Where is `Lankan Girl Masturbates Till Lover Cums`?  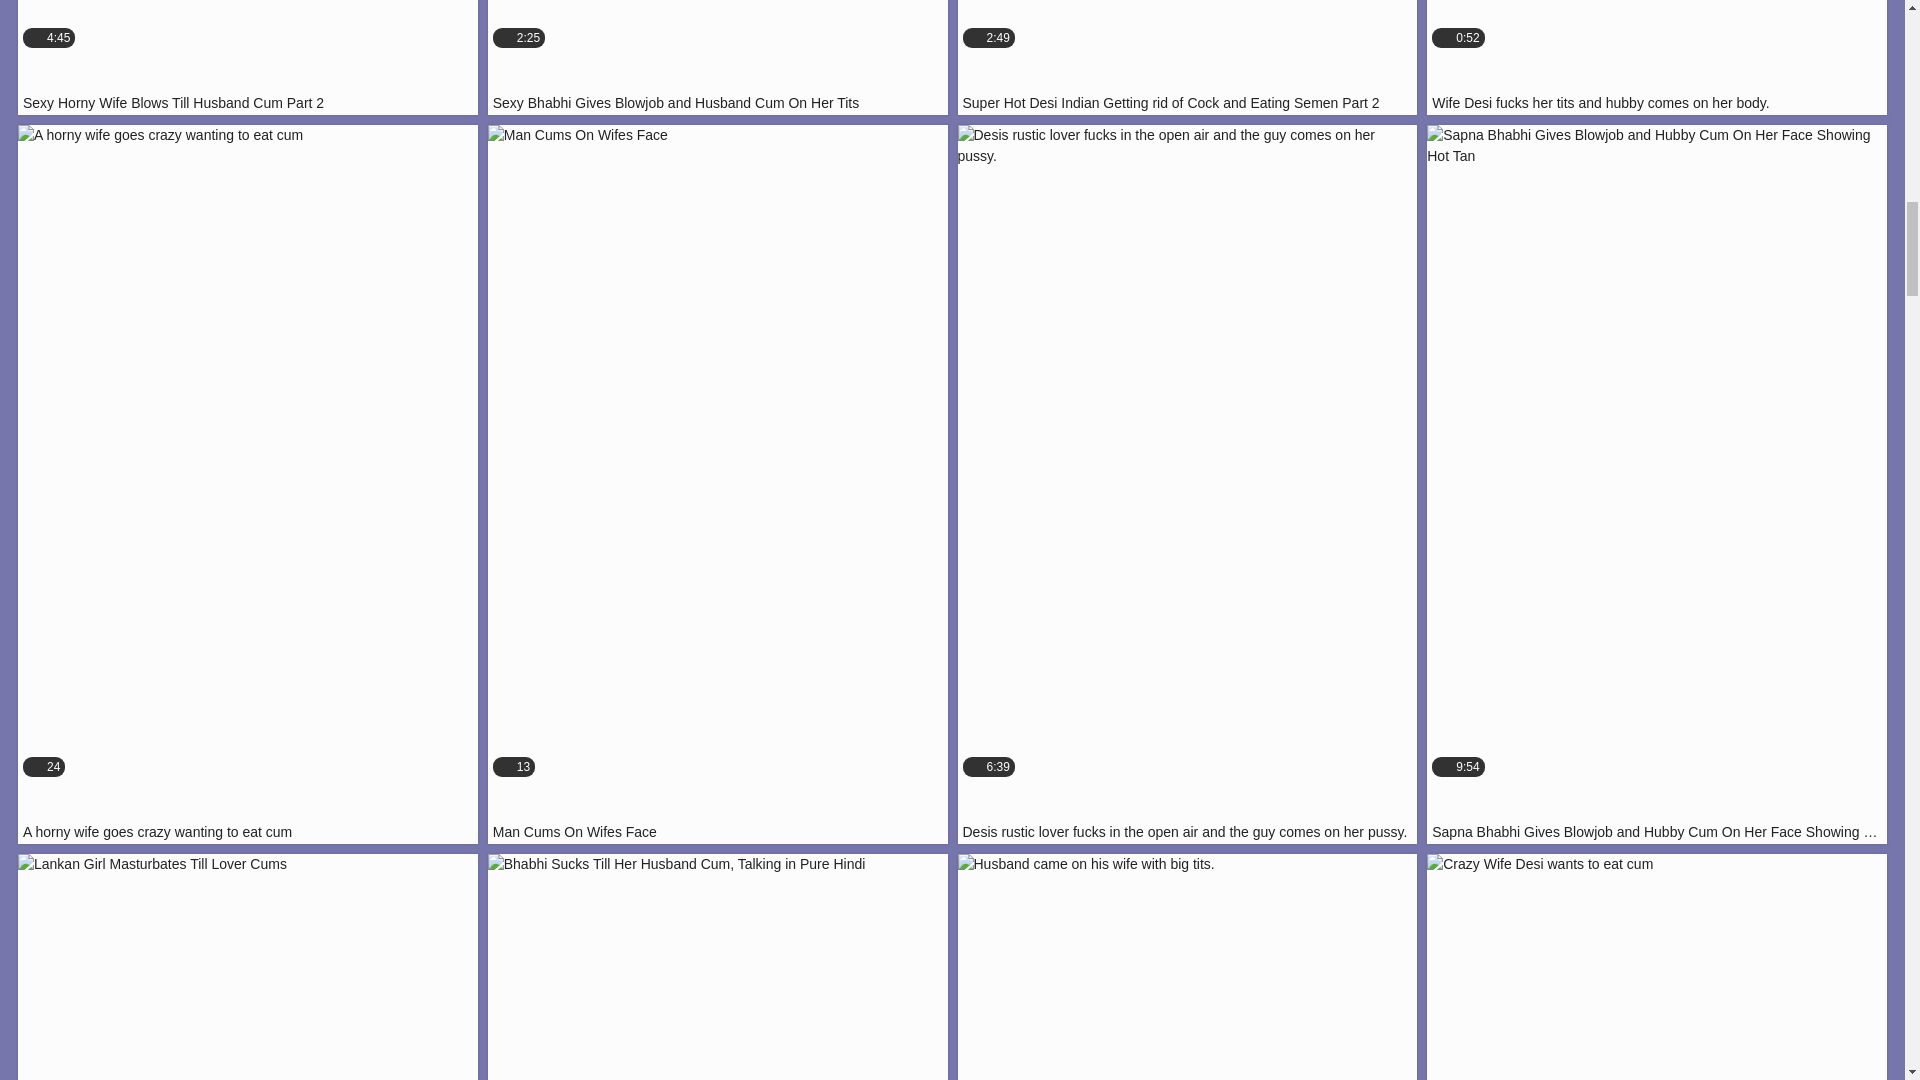
Lankan Girl Masturbates Till Lover Cums is located at coordinates (248, 967).